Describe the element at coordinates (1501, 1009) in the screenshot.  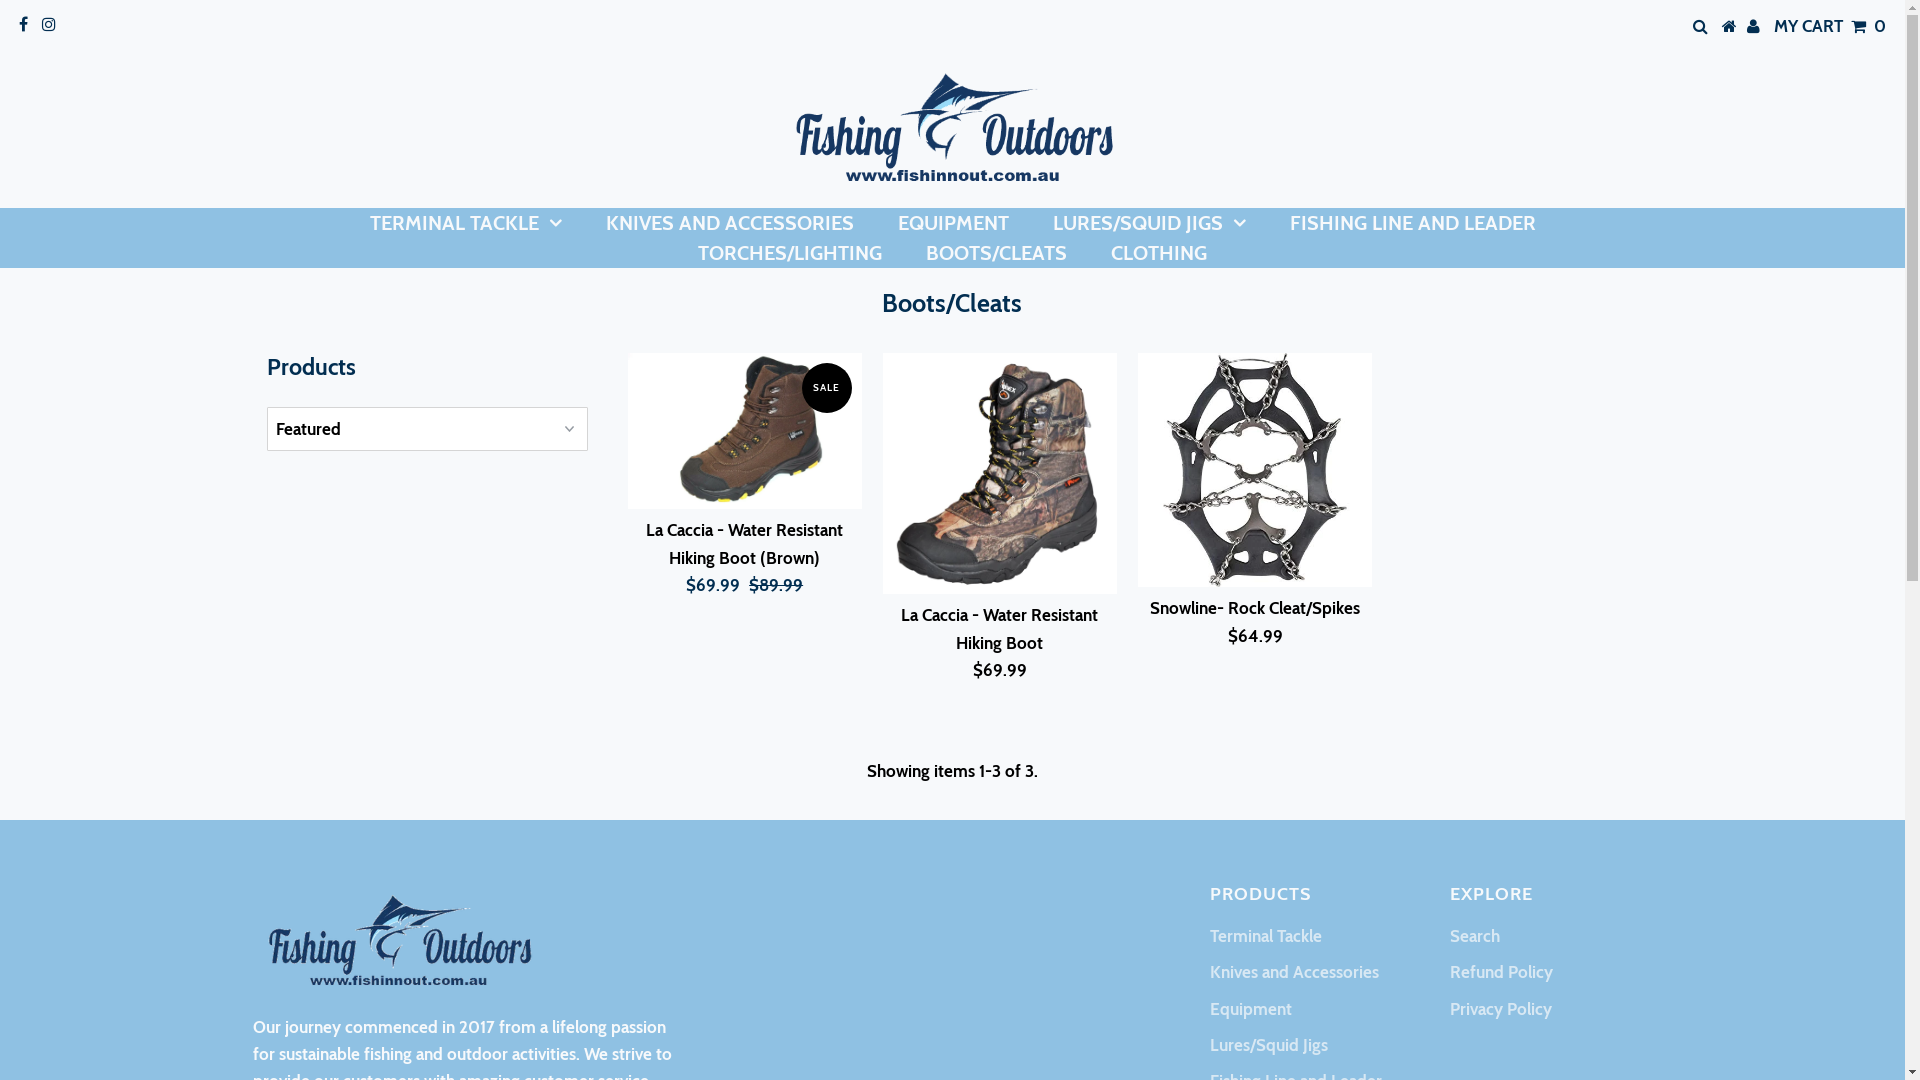
I see `Privacy Policy` at that location.